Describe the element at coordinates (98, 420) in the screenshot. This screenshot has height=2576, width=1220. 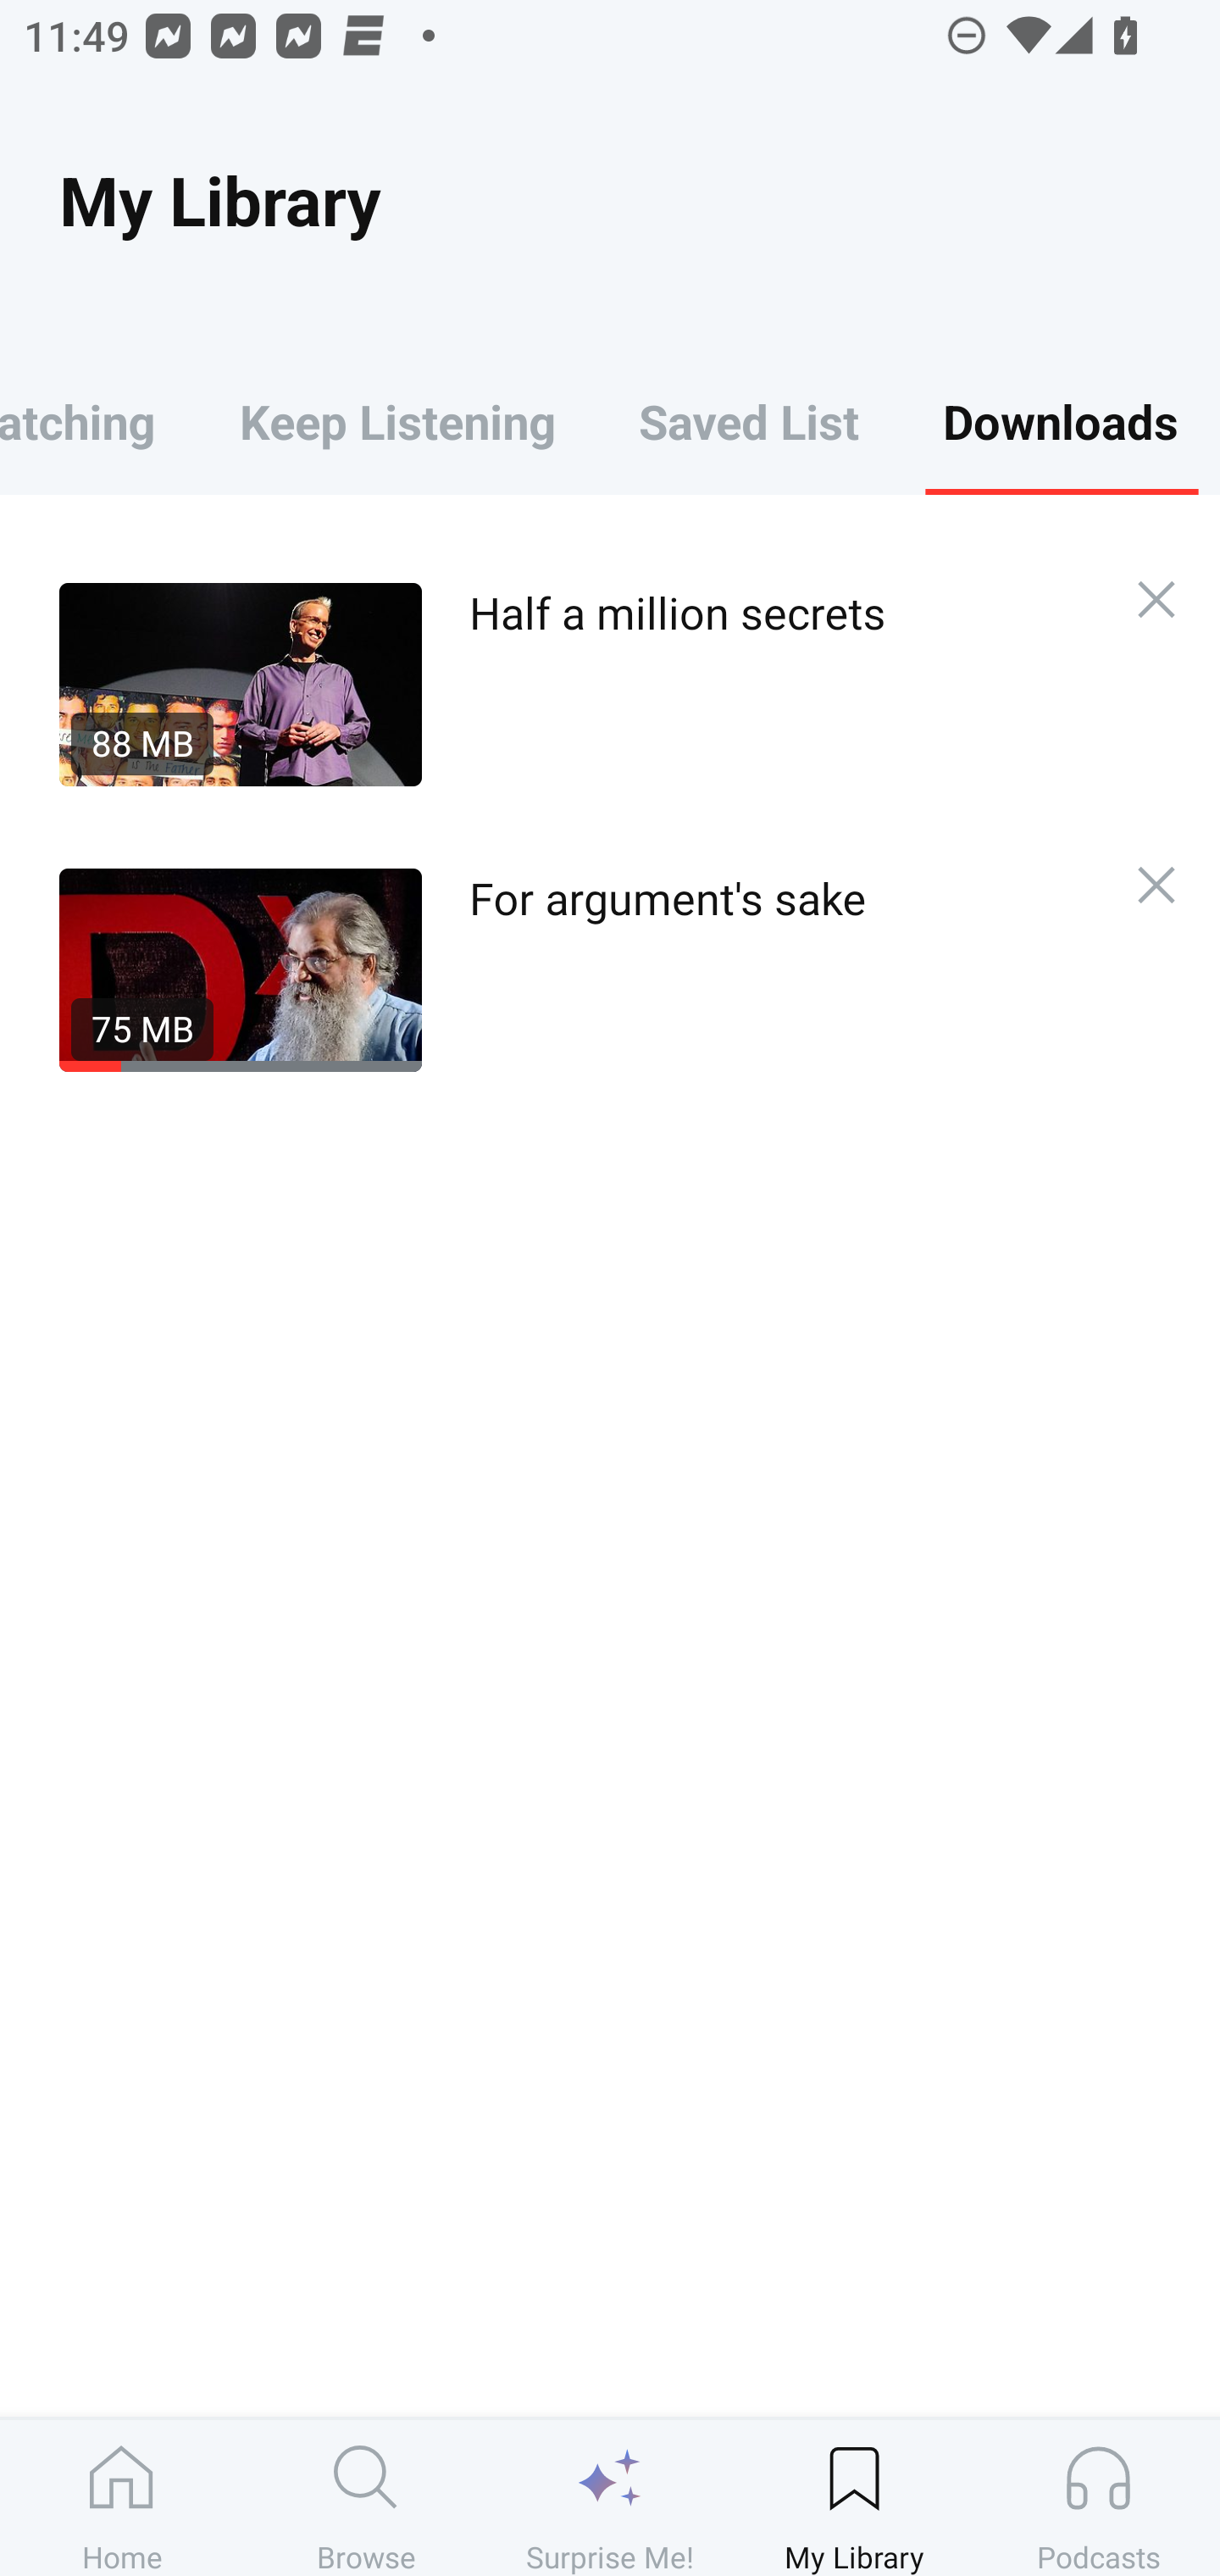
I see `Keep Watching` at that location.